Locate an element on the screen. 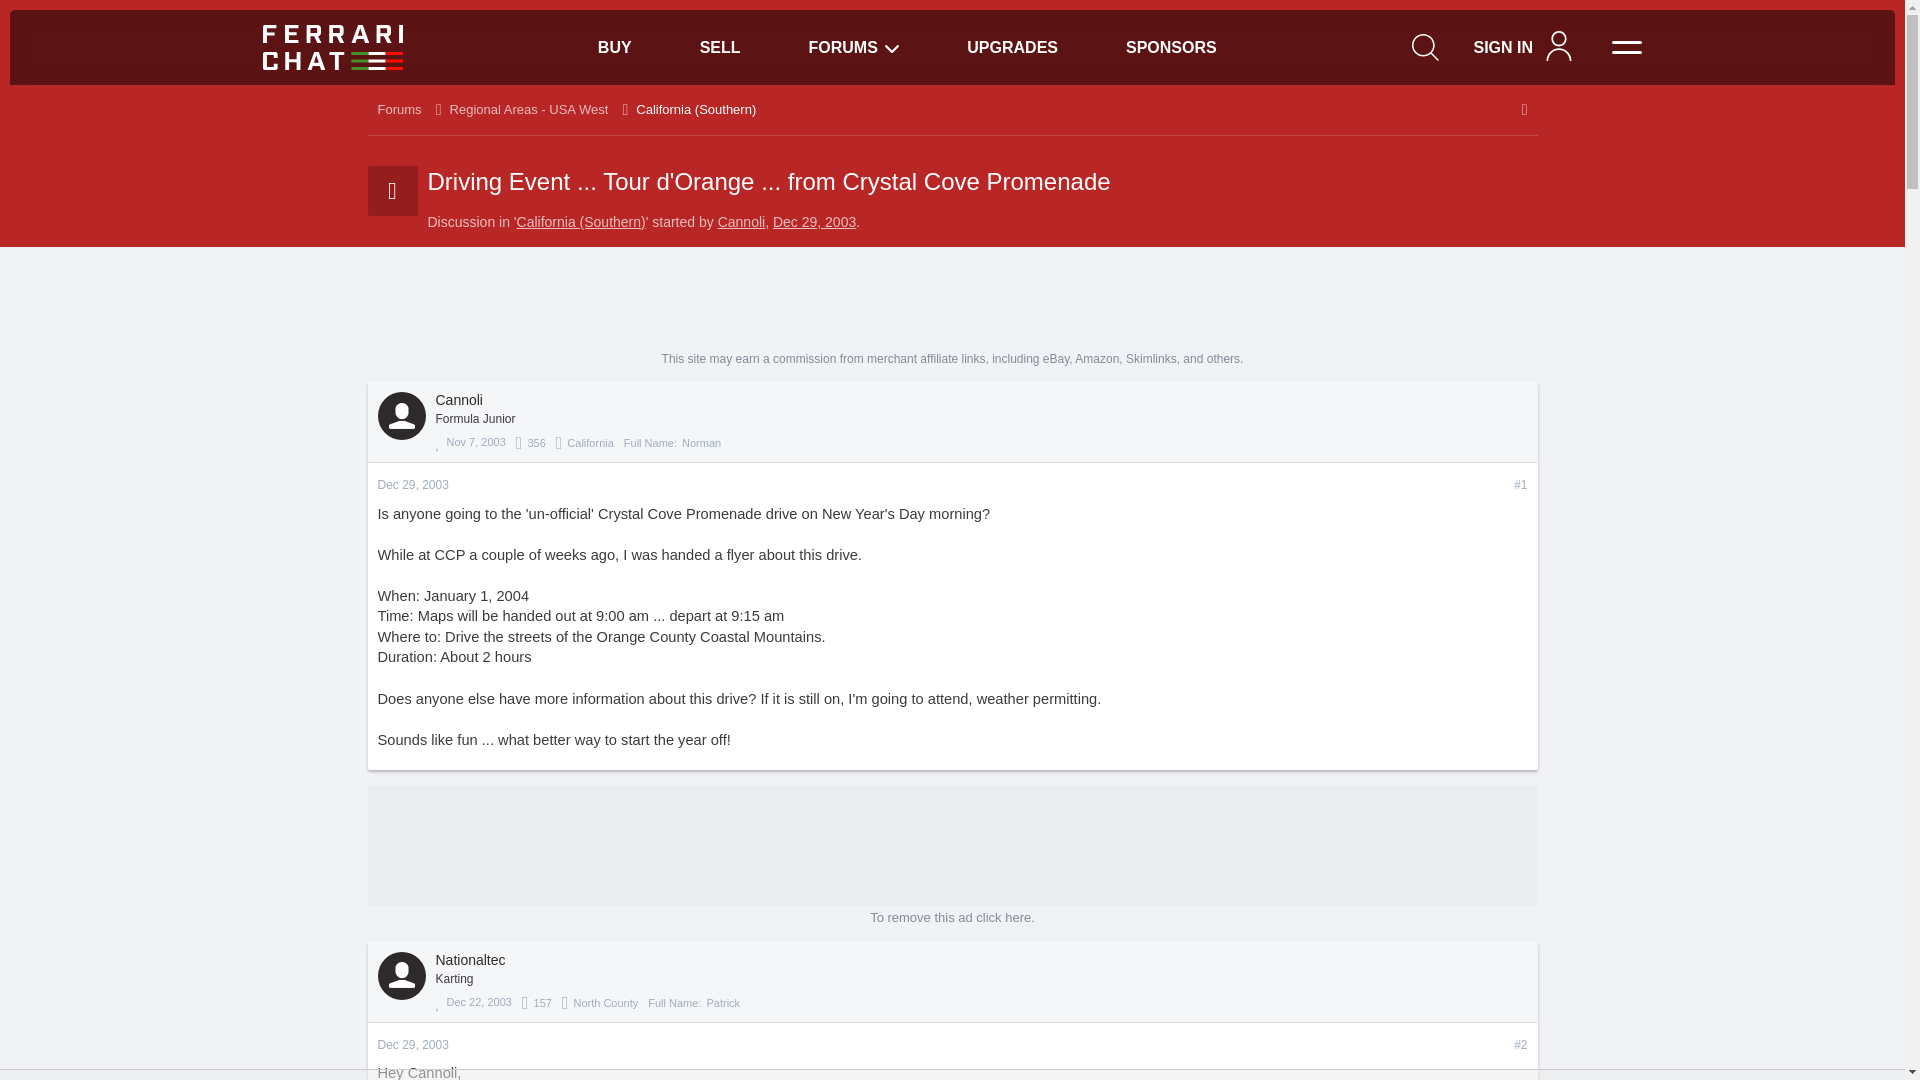 The image size is (1920, 1080). FORUMS is located at coordinates (854, 47).